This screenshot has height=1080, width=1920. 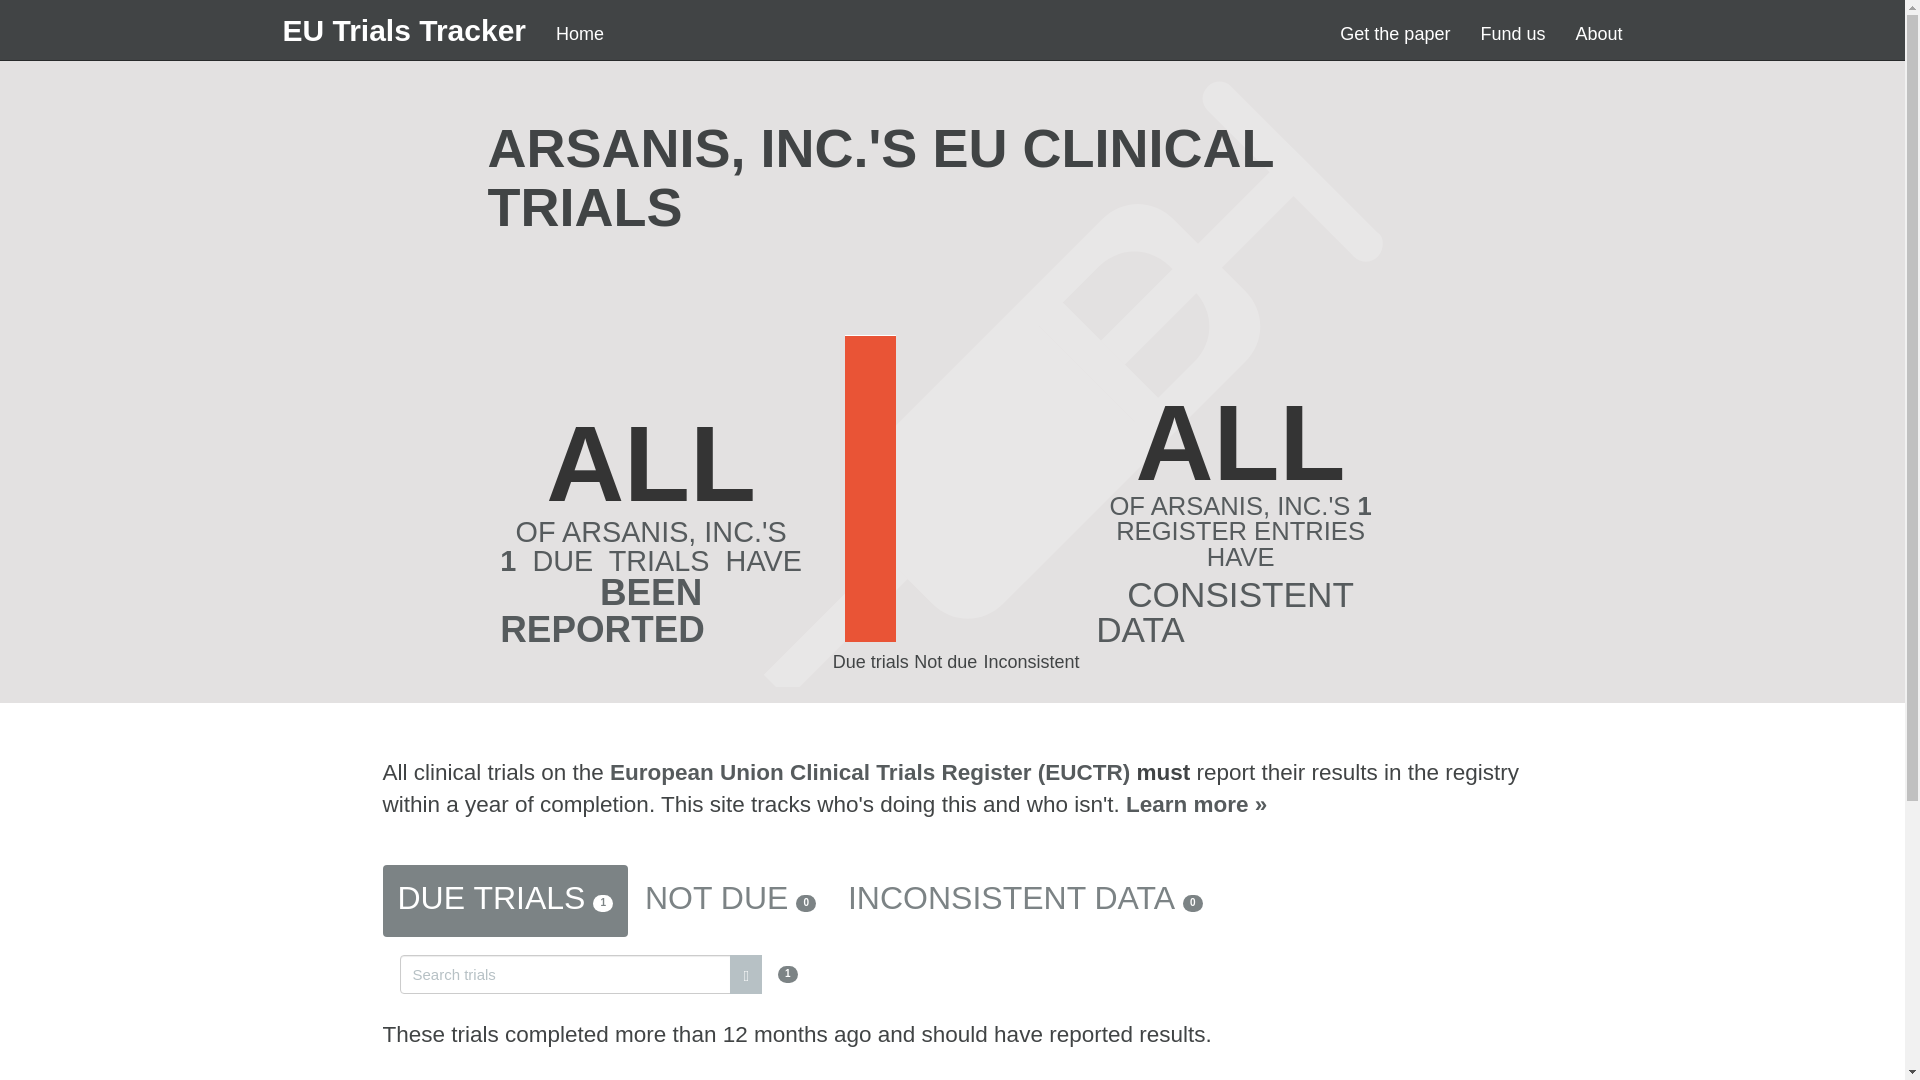 I want to click on DUE TRIALS1, so click(x=504, y=901).